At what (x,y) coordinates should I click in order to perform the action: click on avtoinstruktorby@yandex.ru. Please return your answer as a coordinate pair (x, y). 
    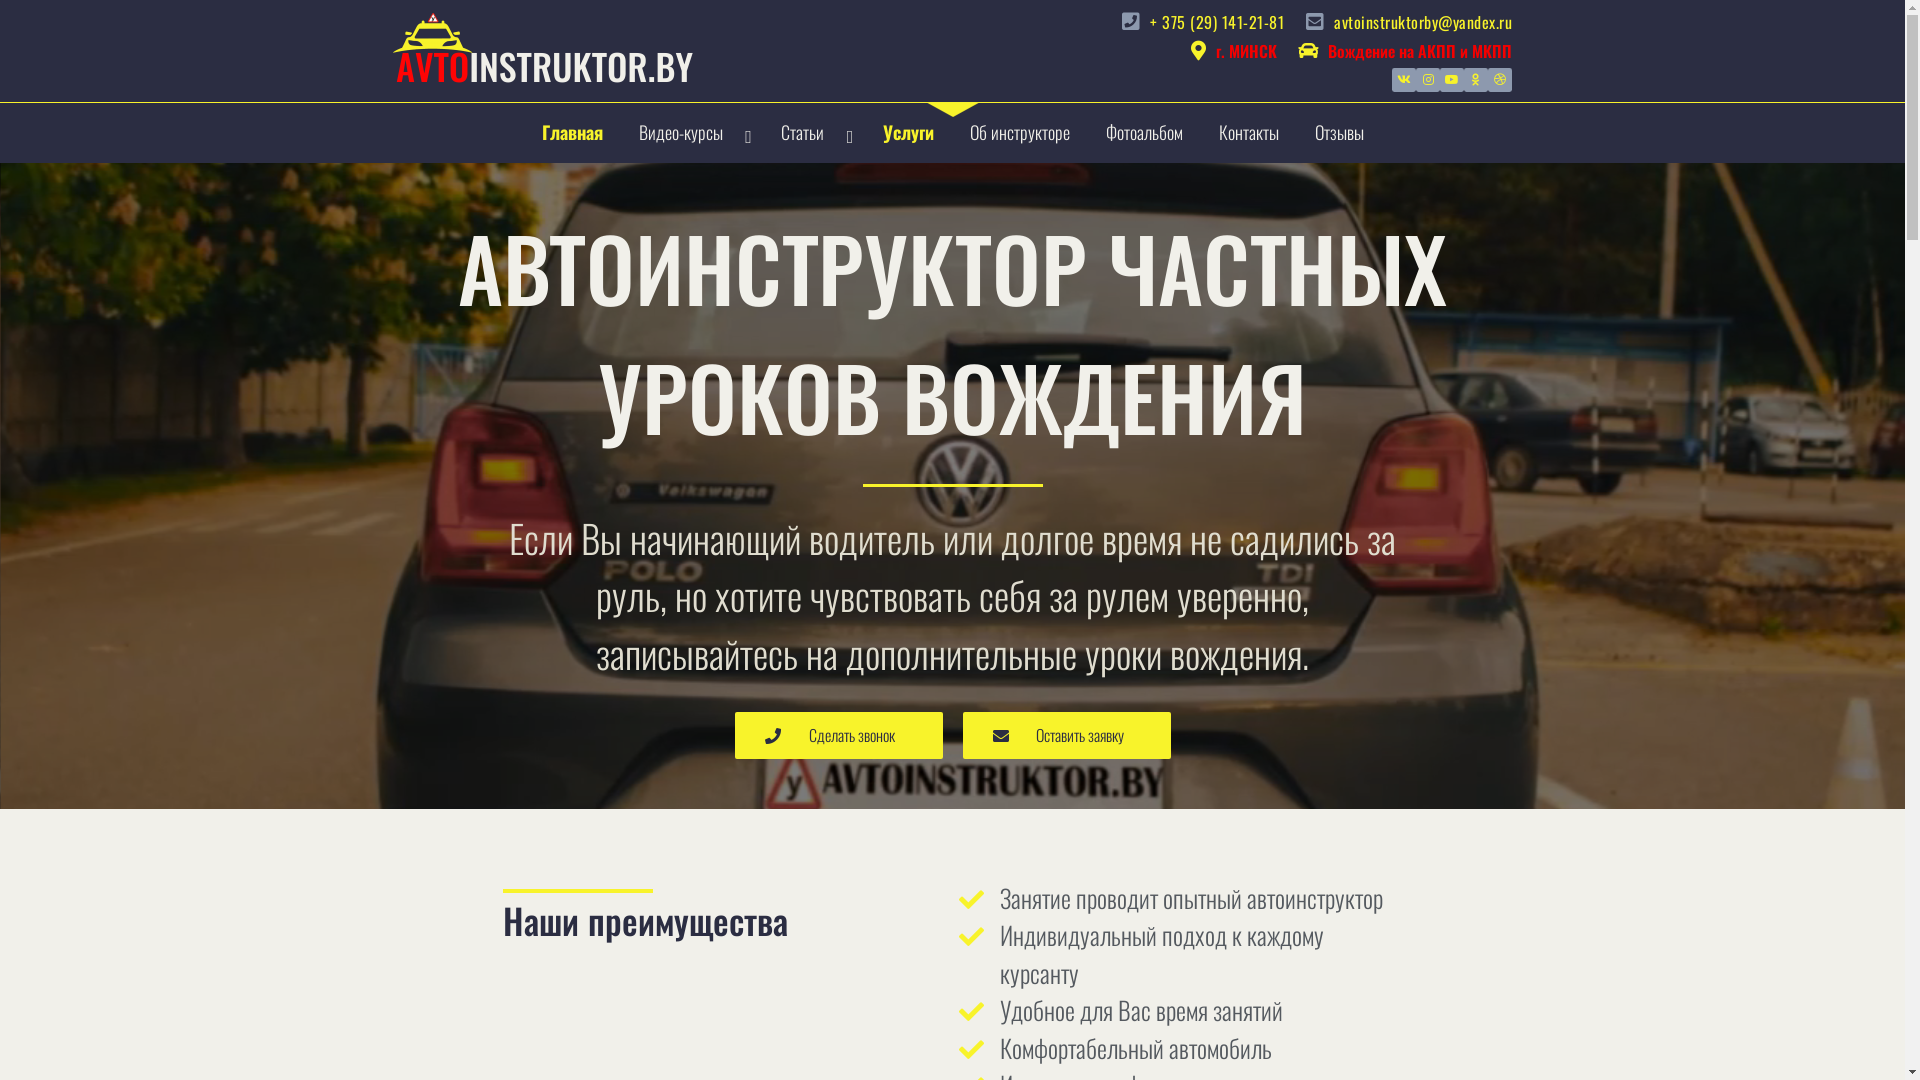
    Looking at the image, I should click on (1406, 22).